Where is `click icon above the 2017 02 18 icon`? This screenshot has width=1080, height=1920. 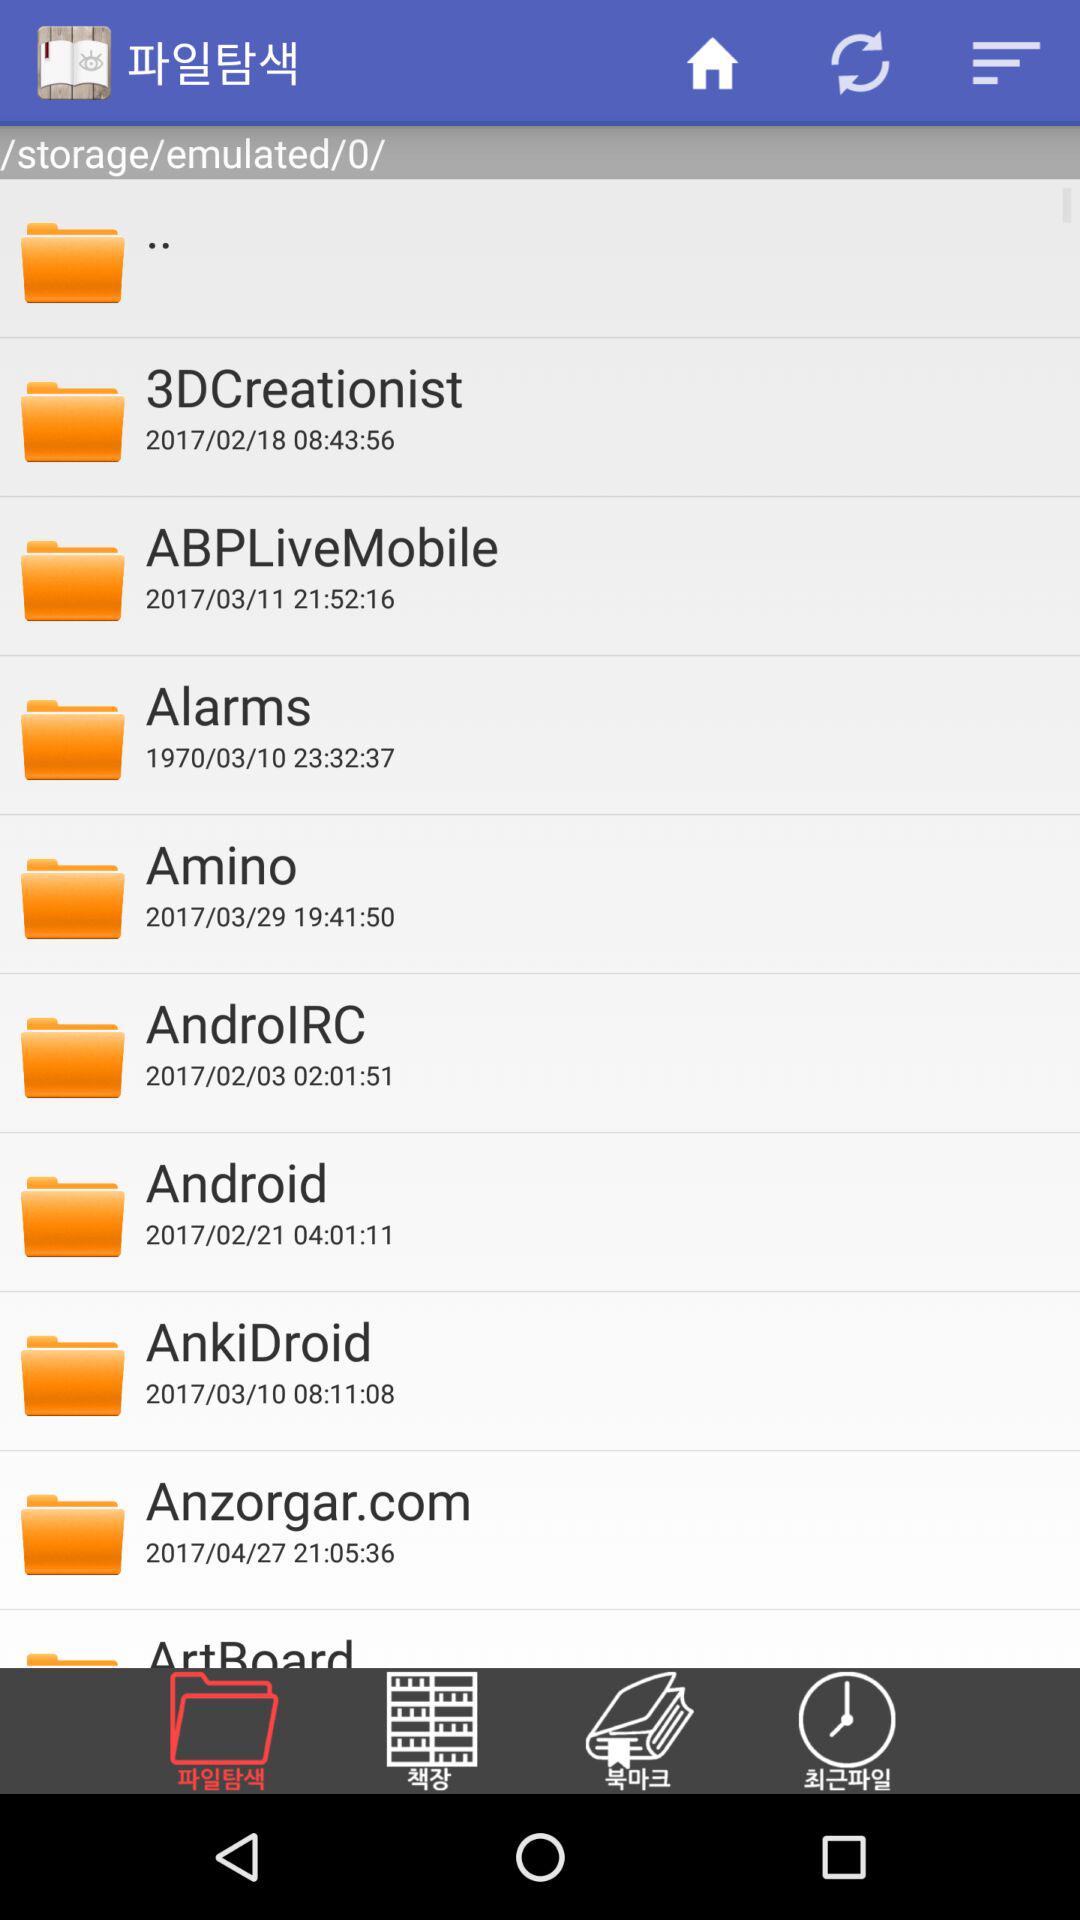
click icon above the 2017 02 18 icon is located at coordinates (599, 386).